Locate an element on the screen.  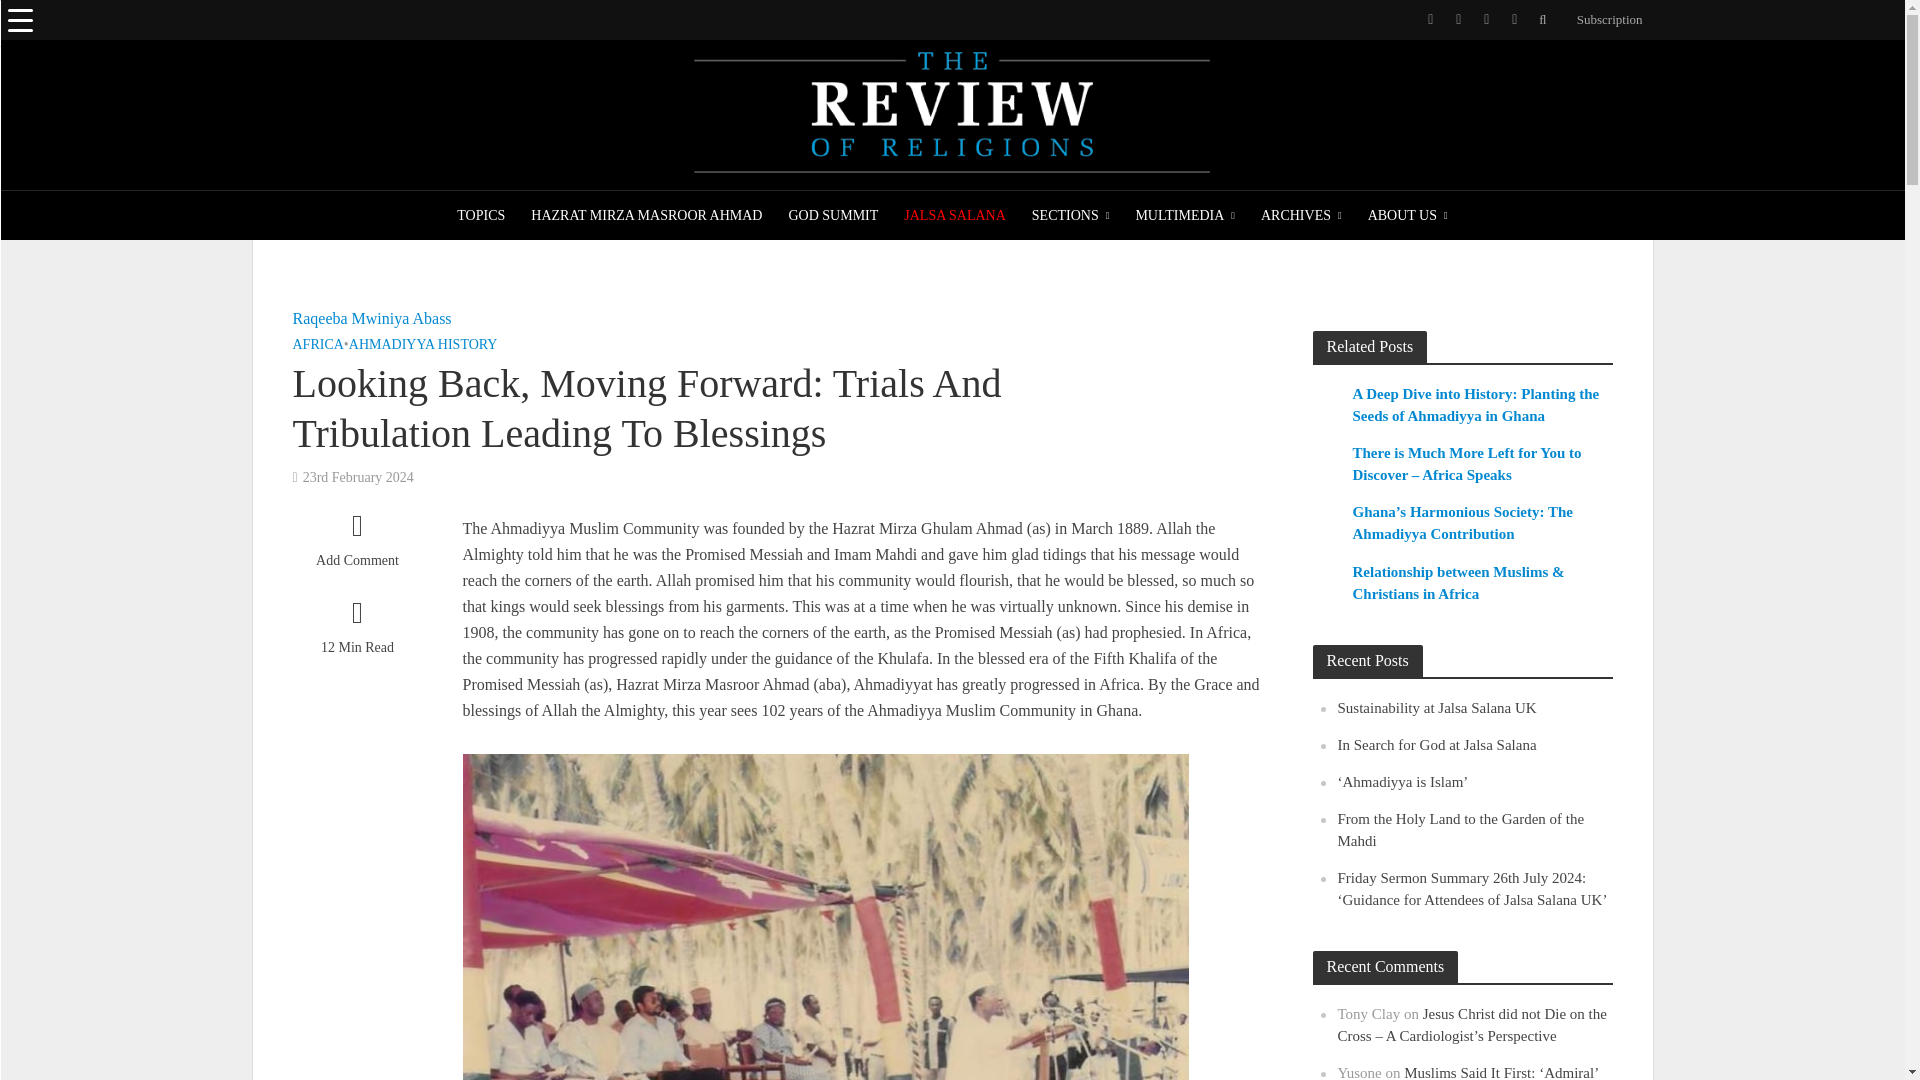
GOD SUMMIT is located at coordinates (832, 216).